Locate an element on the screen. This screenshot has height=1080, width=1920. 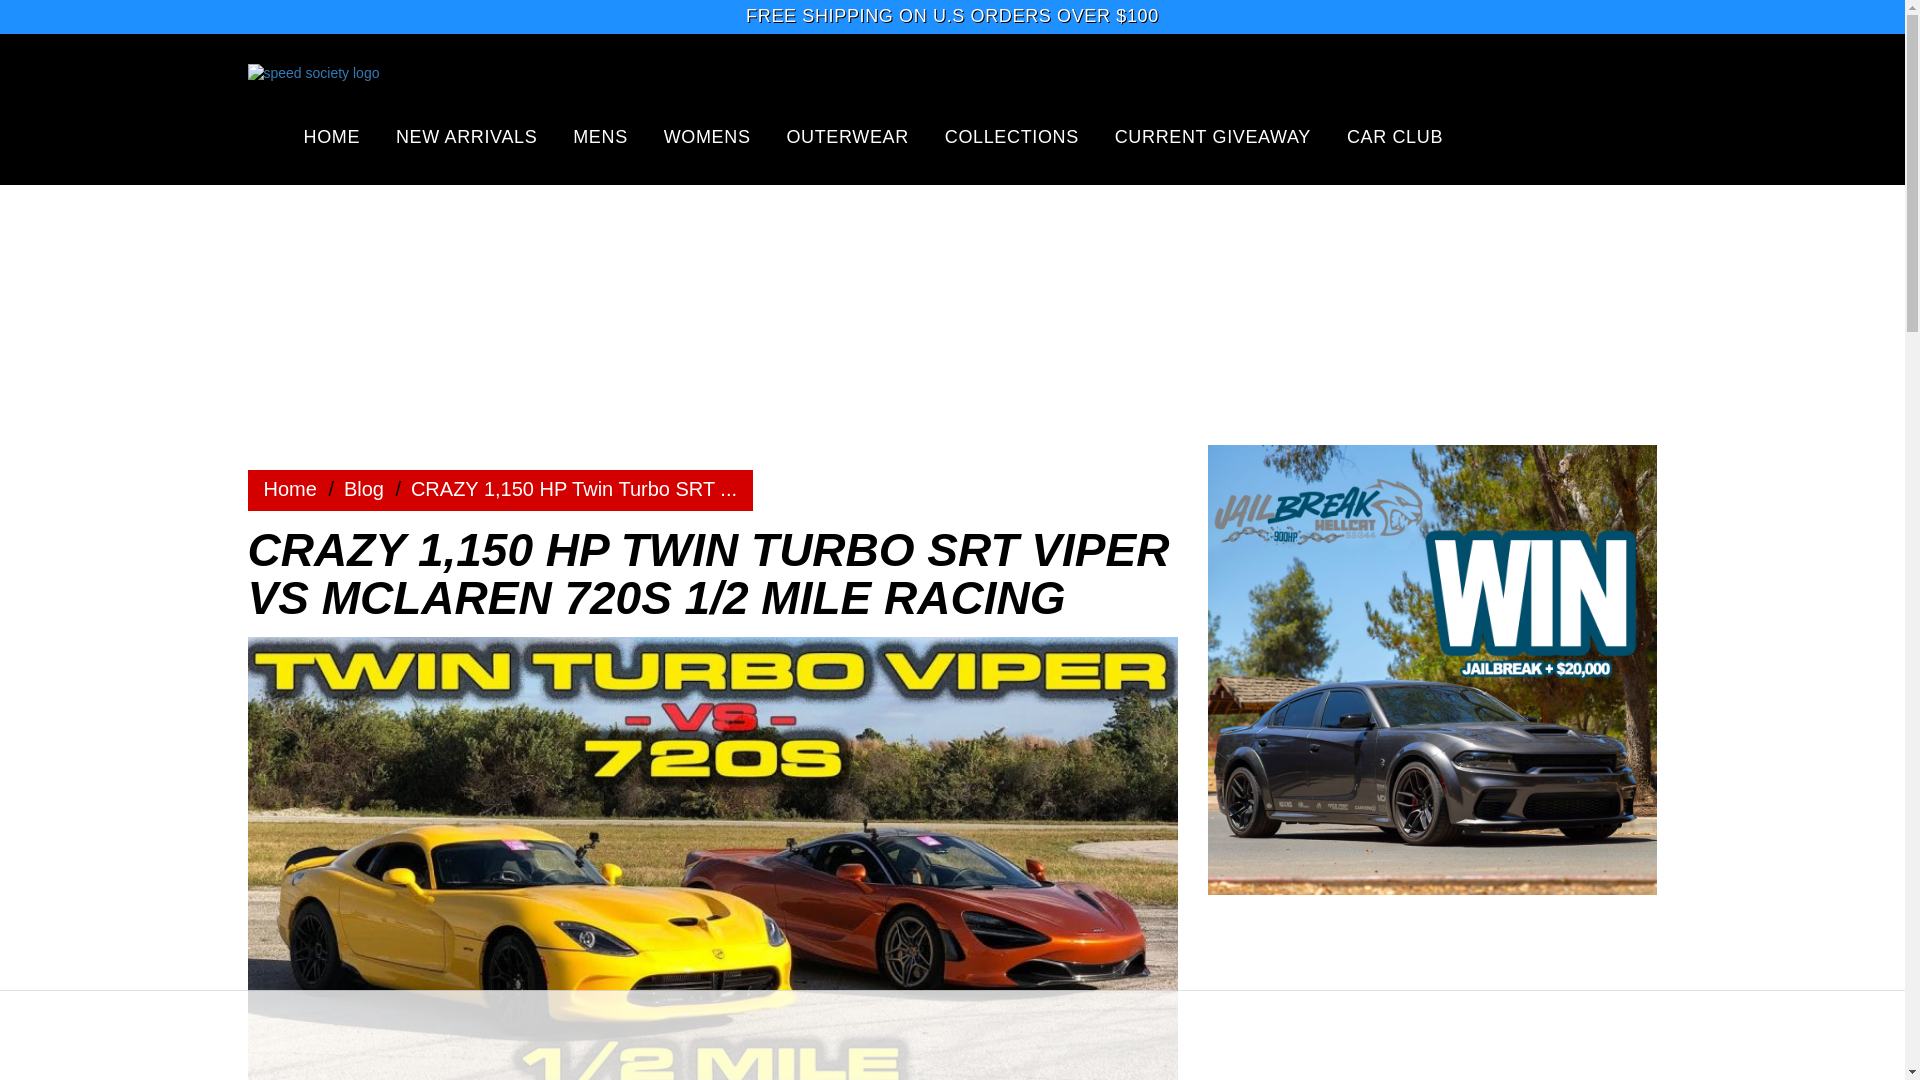
CURRENT GIVEAWAY is located at coordinates (1213, 136).